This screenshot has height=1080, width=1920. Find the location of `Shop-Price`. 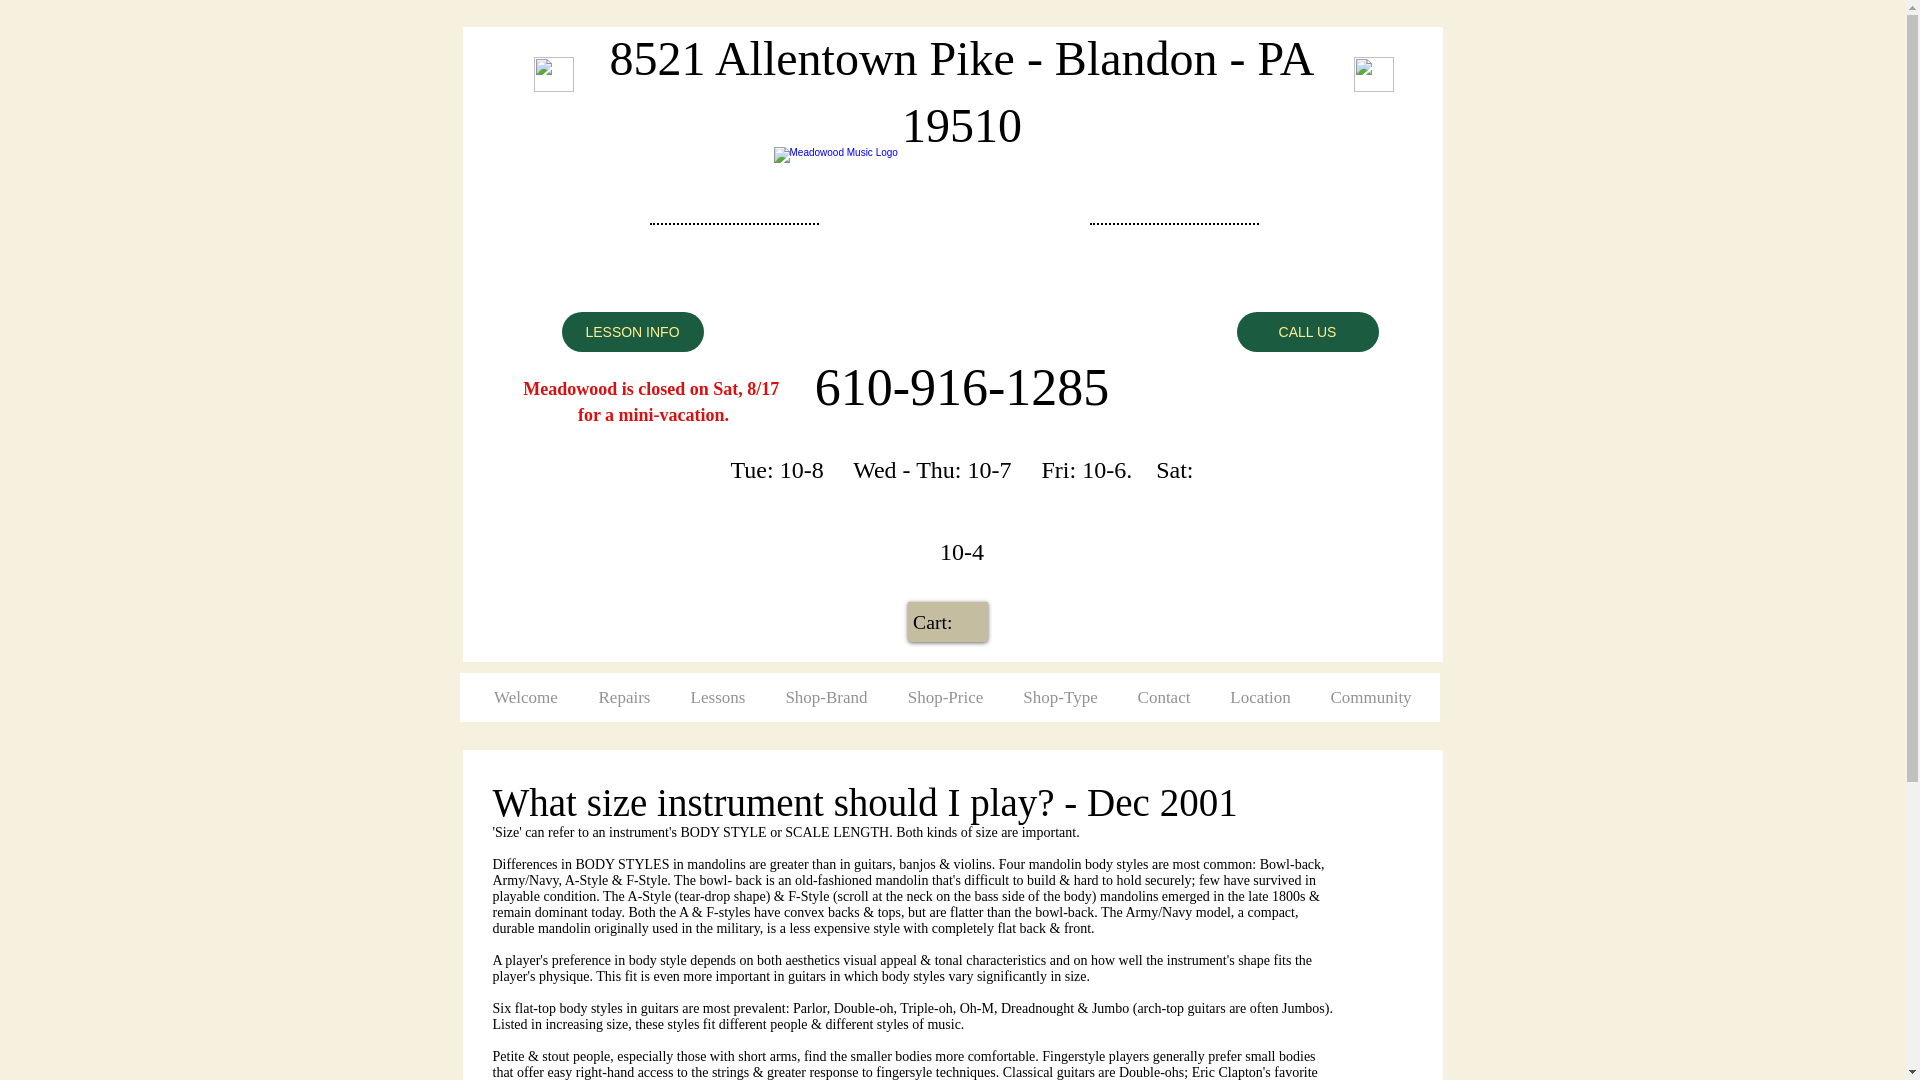

Shop-Price is located at coordinates (946, 697).